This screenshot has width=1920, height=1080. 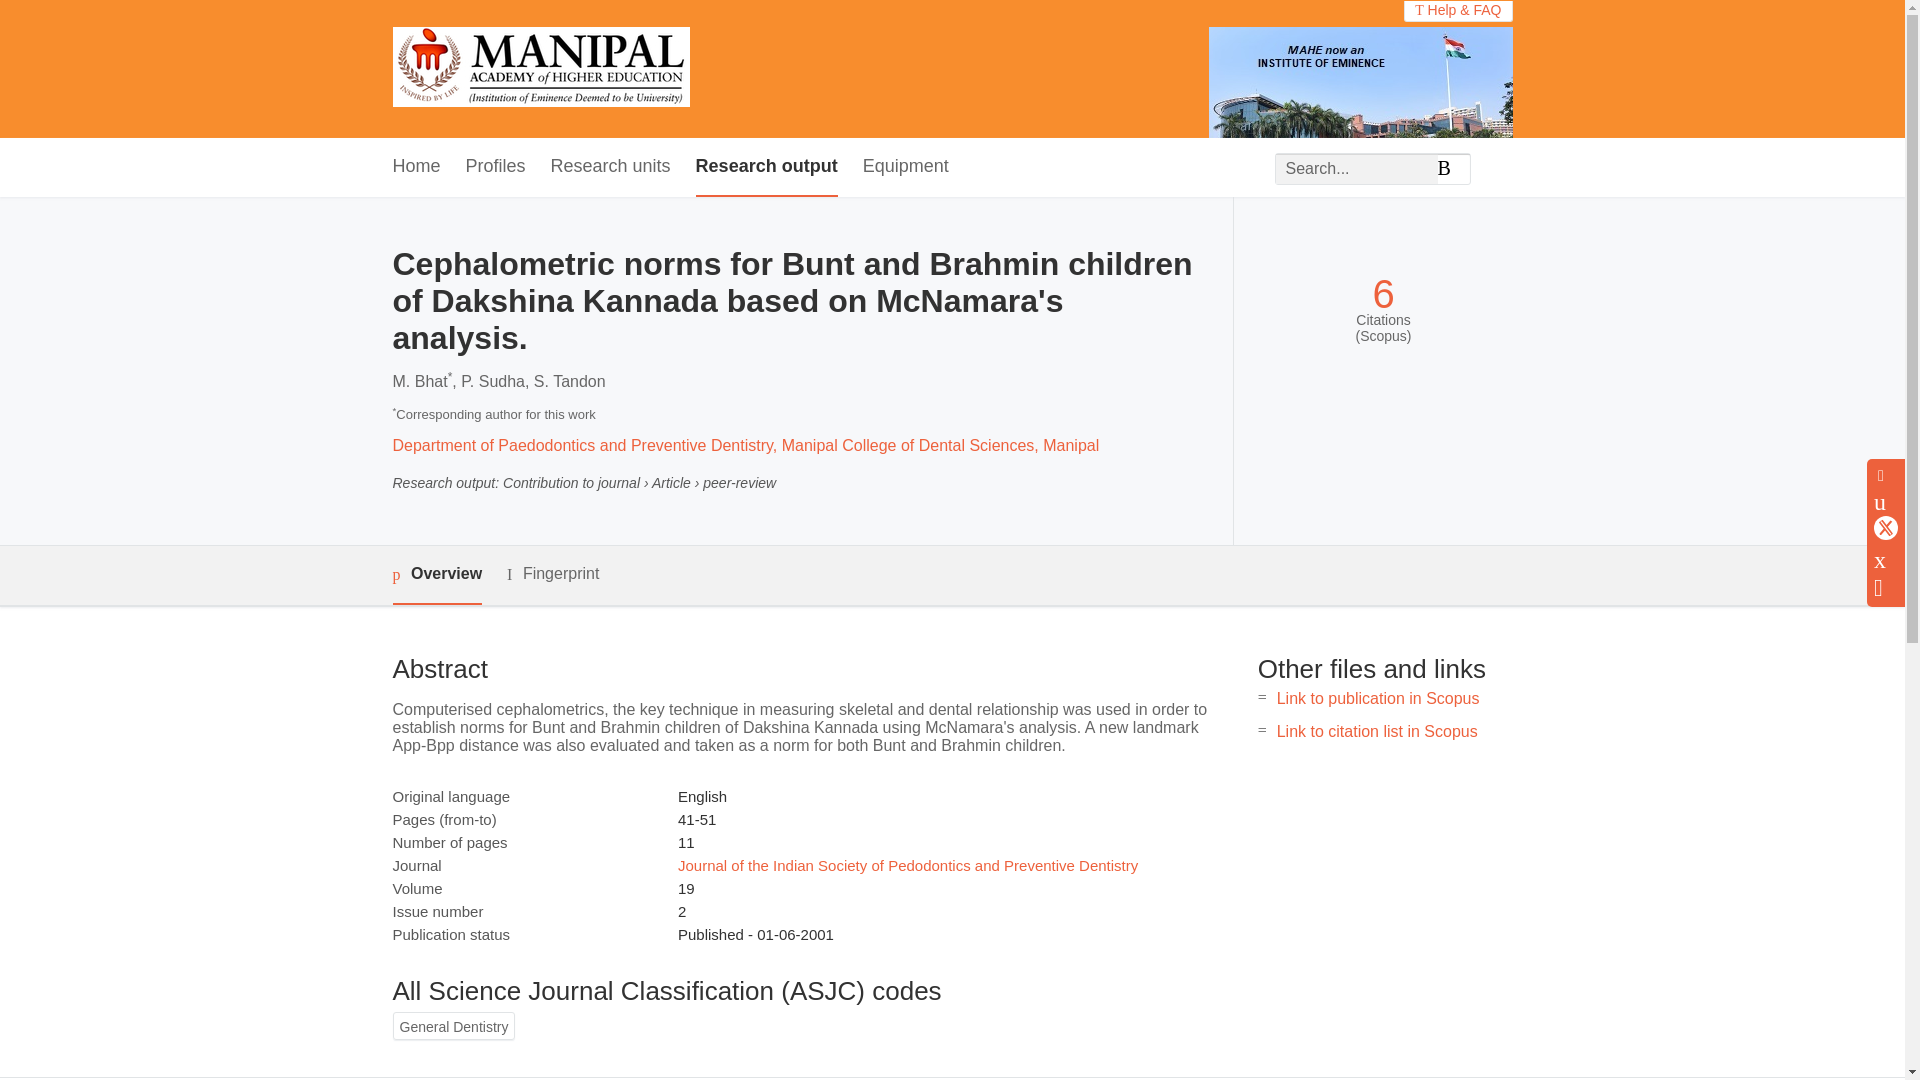 I want to click on Manipal Academy of Higher Education, Manipal, India Home, so click(x=540, y=69).